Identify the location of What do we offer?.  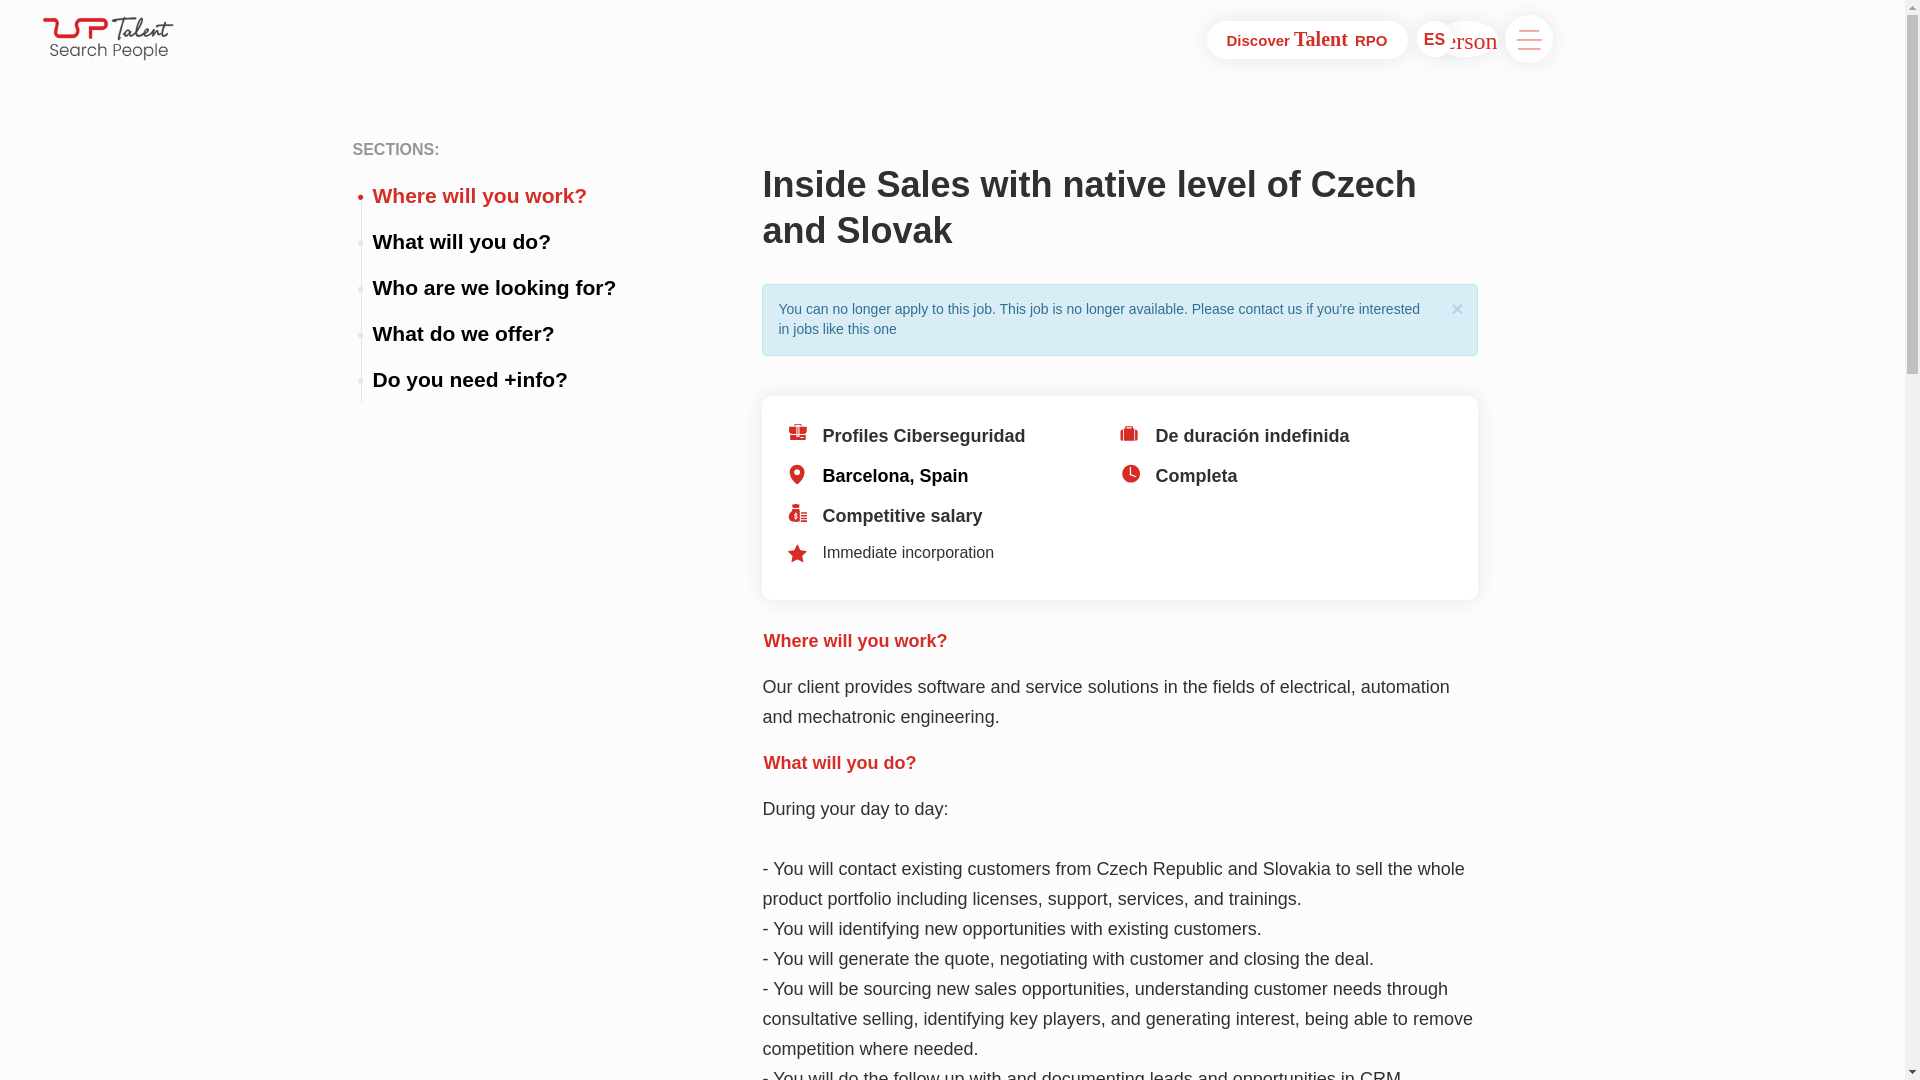
(494, 334).